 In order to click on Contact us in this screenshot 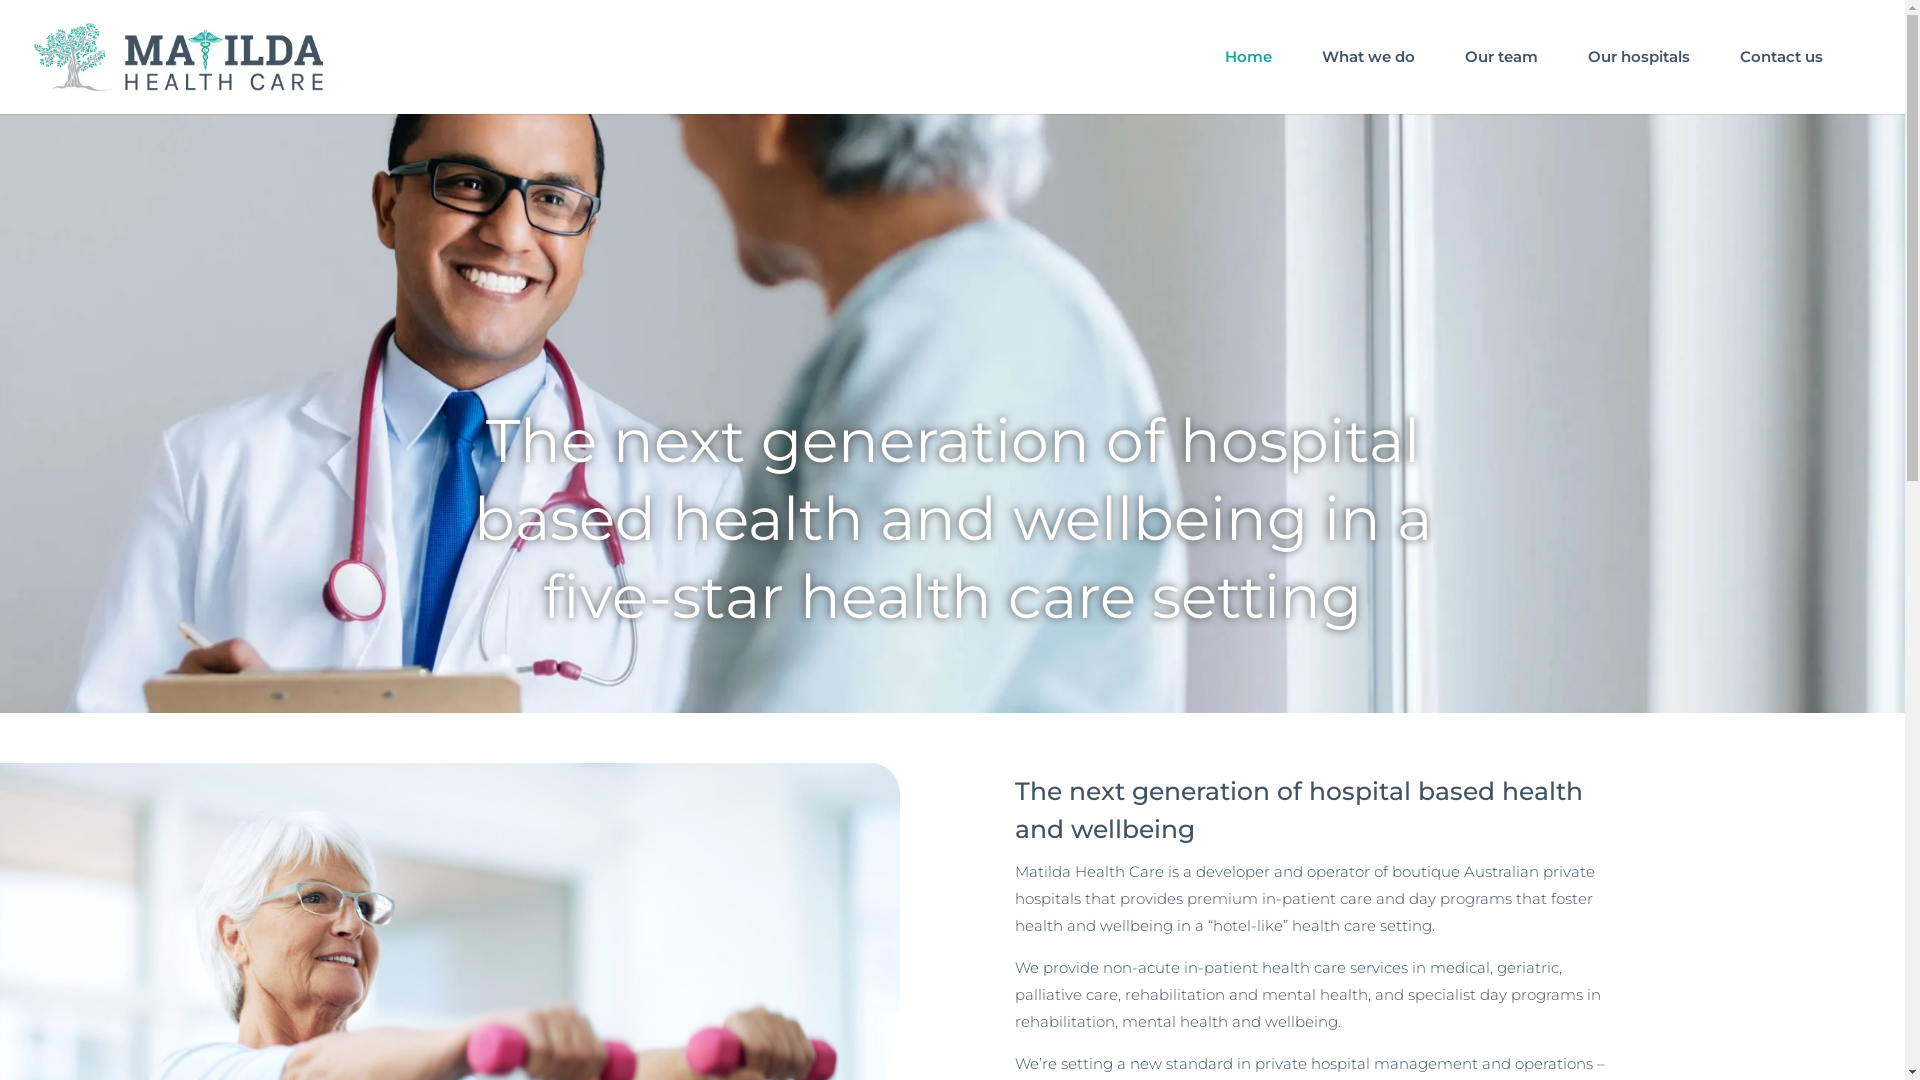, I will do `click(1782, 82)`.